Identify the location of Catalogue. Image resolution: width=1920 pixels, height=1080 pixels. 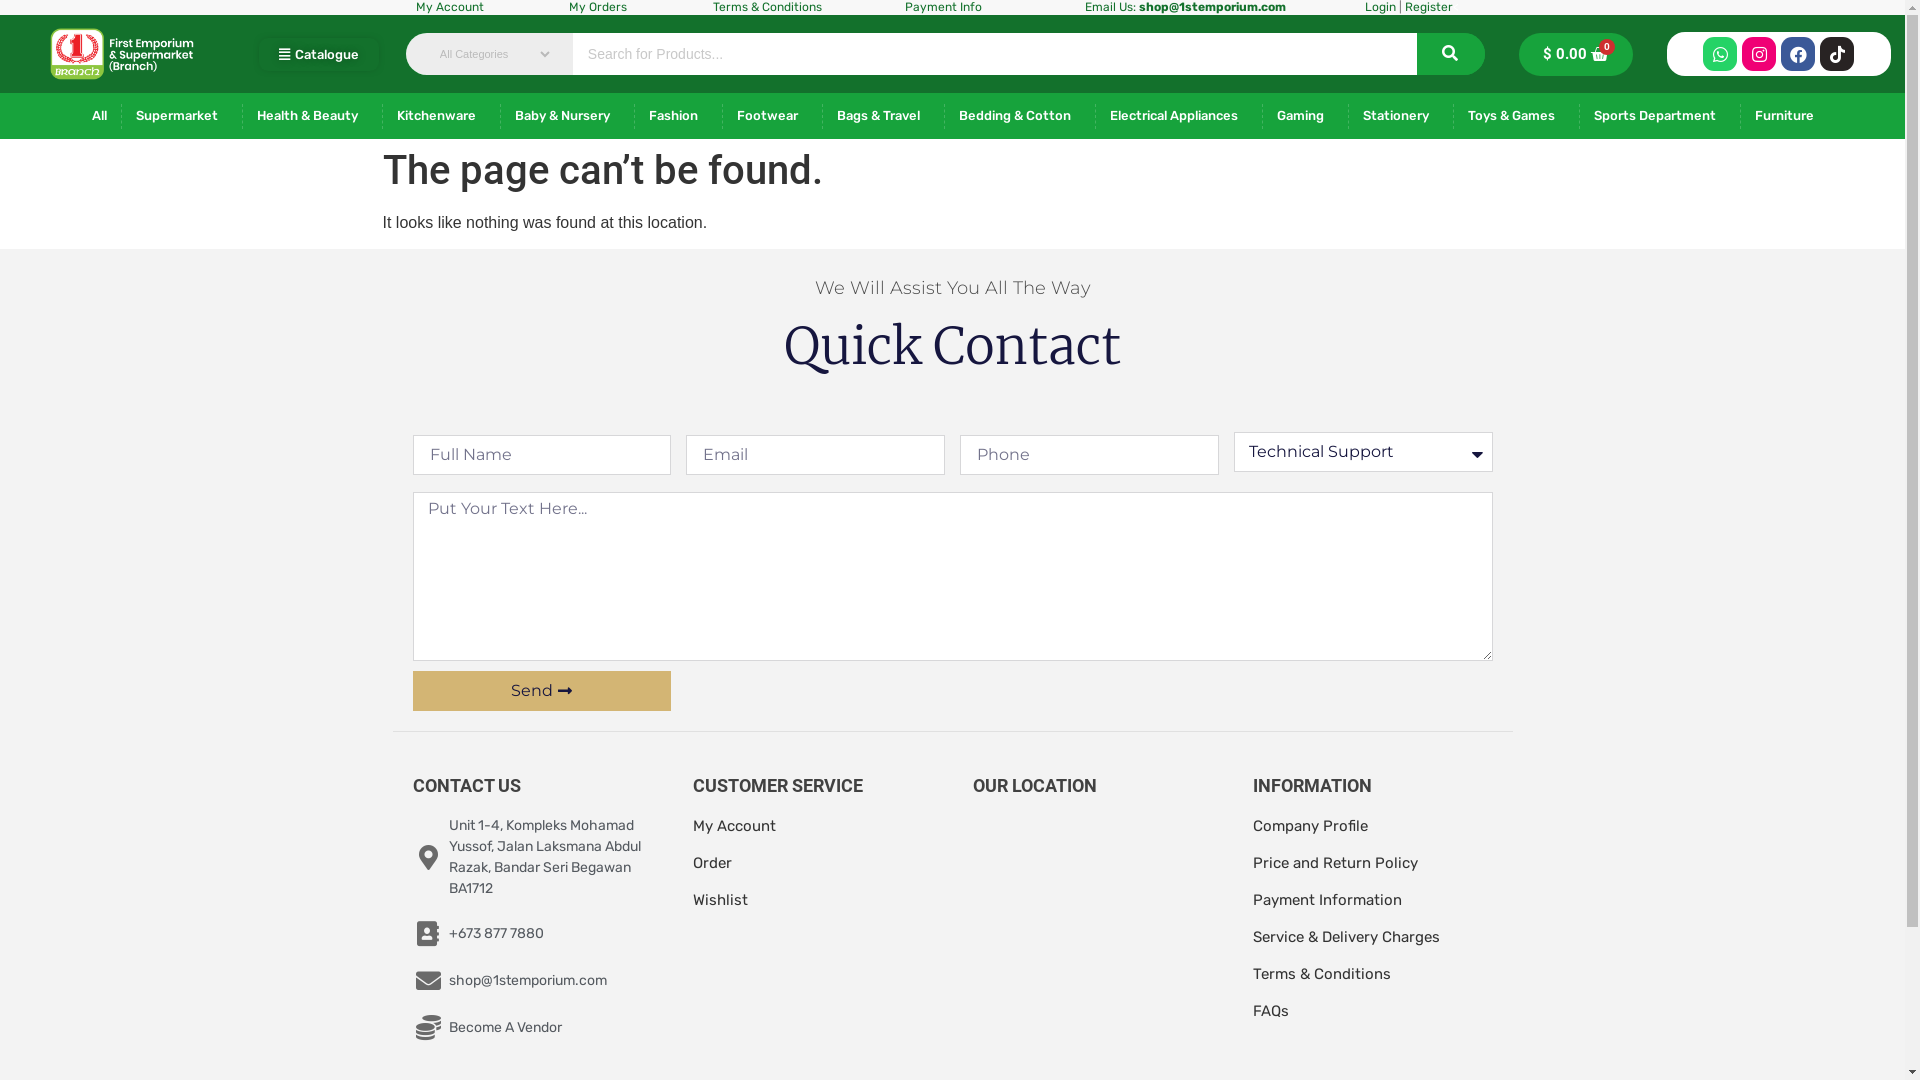
(319, 54).